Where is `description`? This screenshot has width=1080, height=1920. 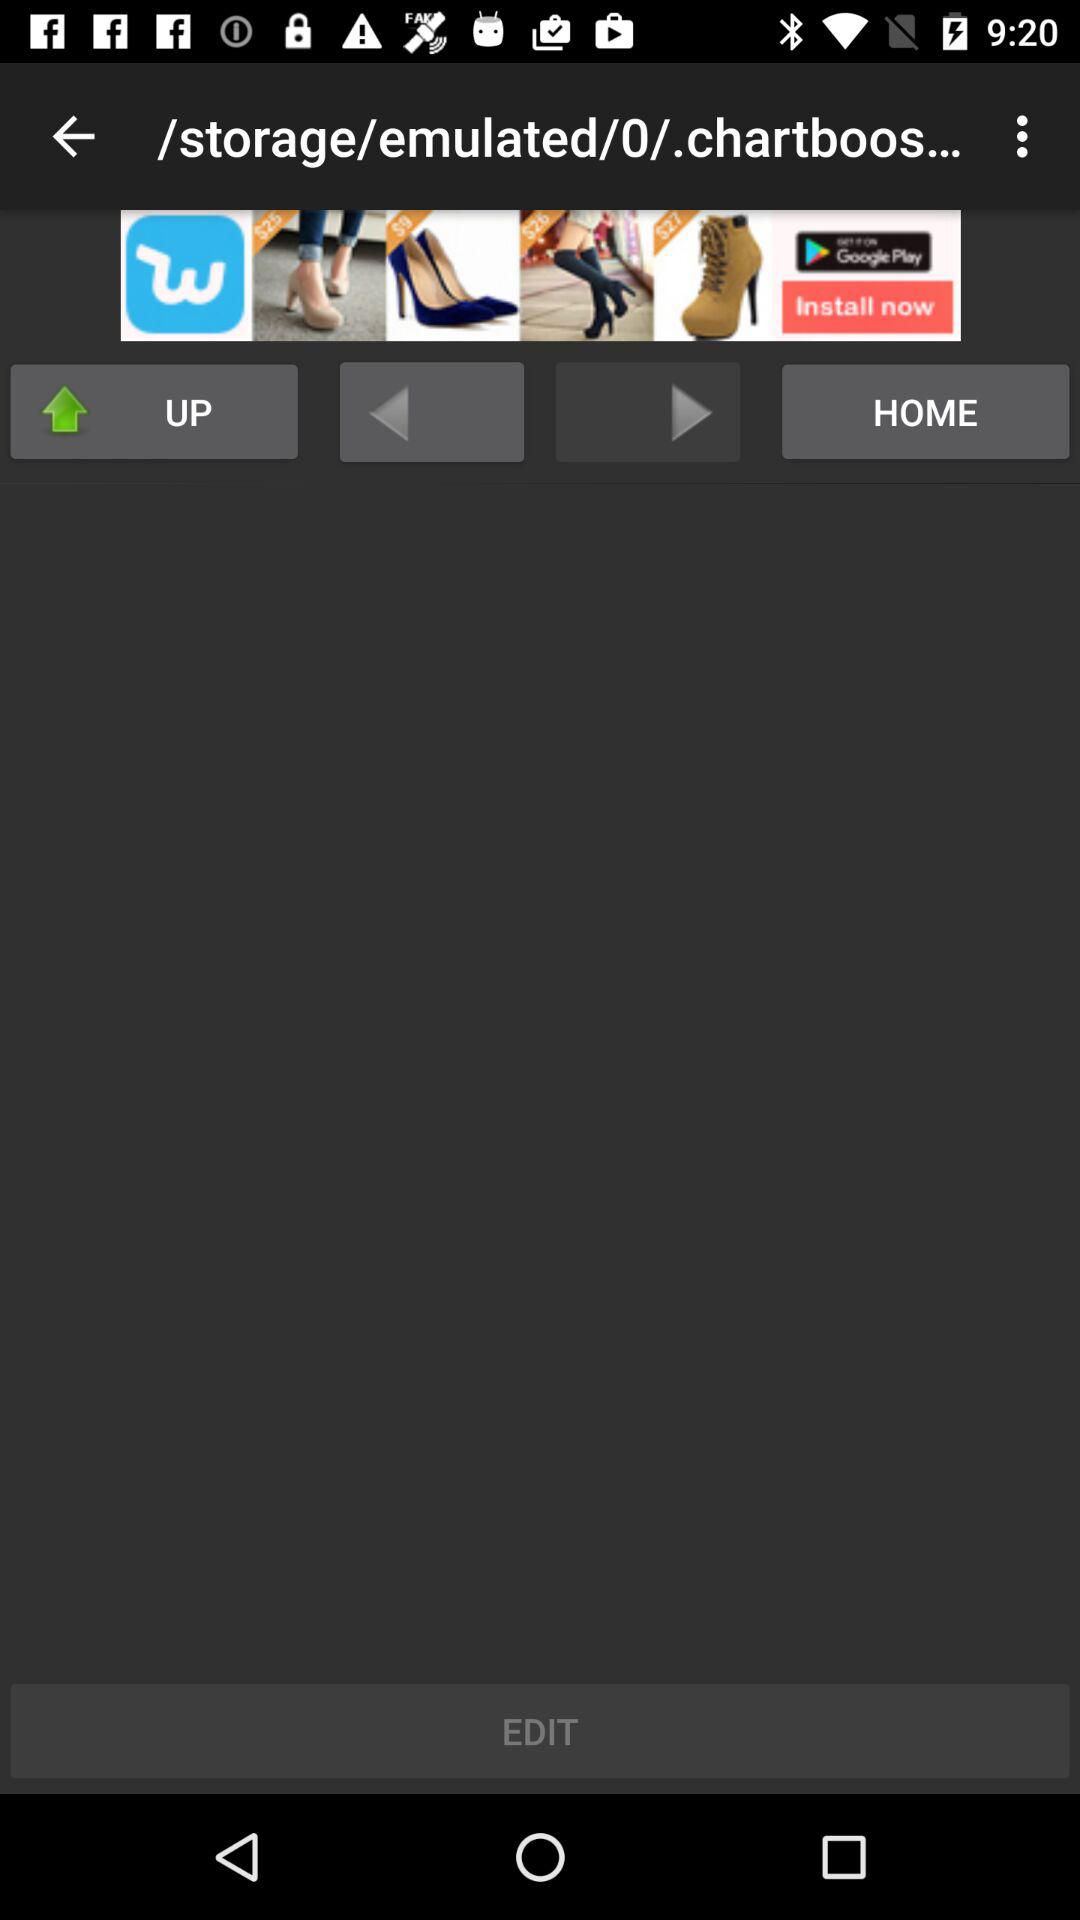
description is located at coordinates (540, 276).